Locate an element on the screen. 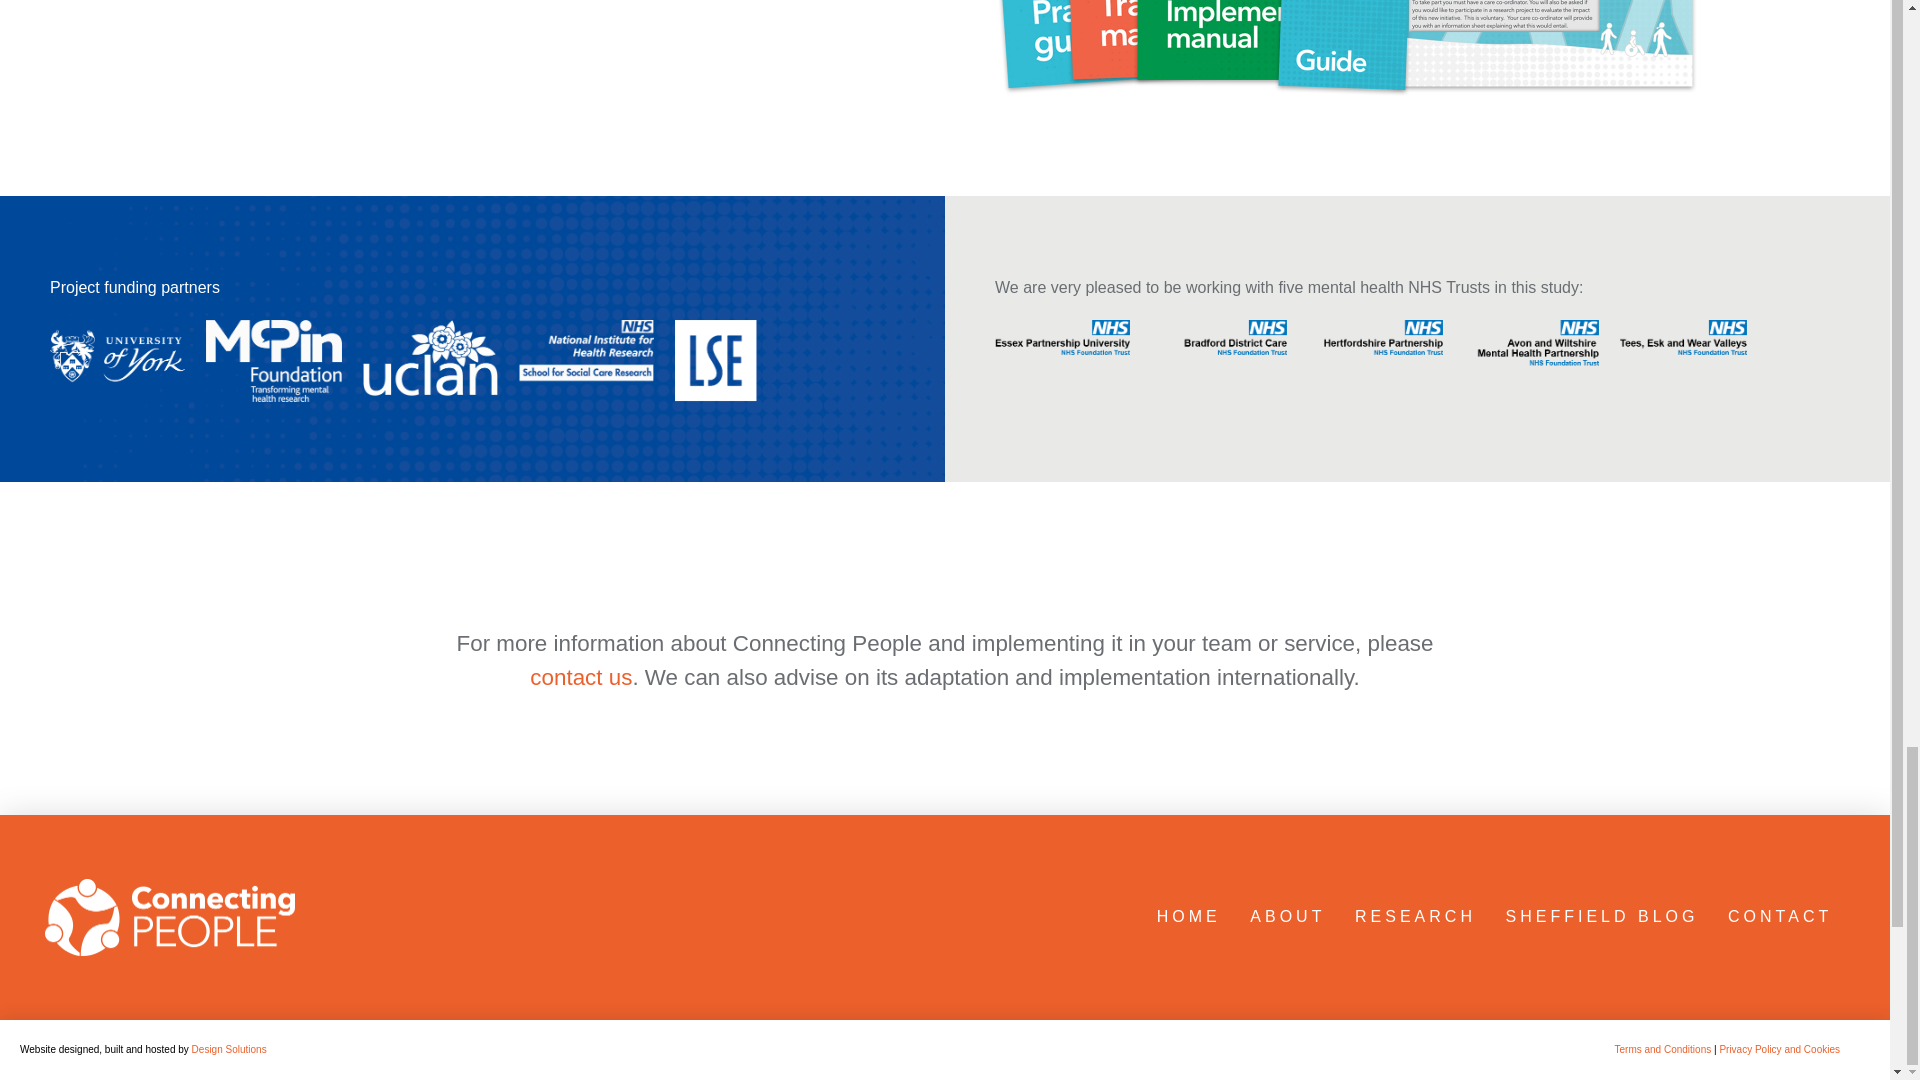 The height and width of the screenshot is (1080, 1920). HOME is located at coordinates (1187, 916).